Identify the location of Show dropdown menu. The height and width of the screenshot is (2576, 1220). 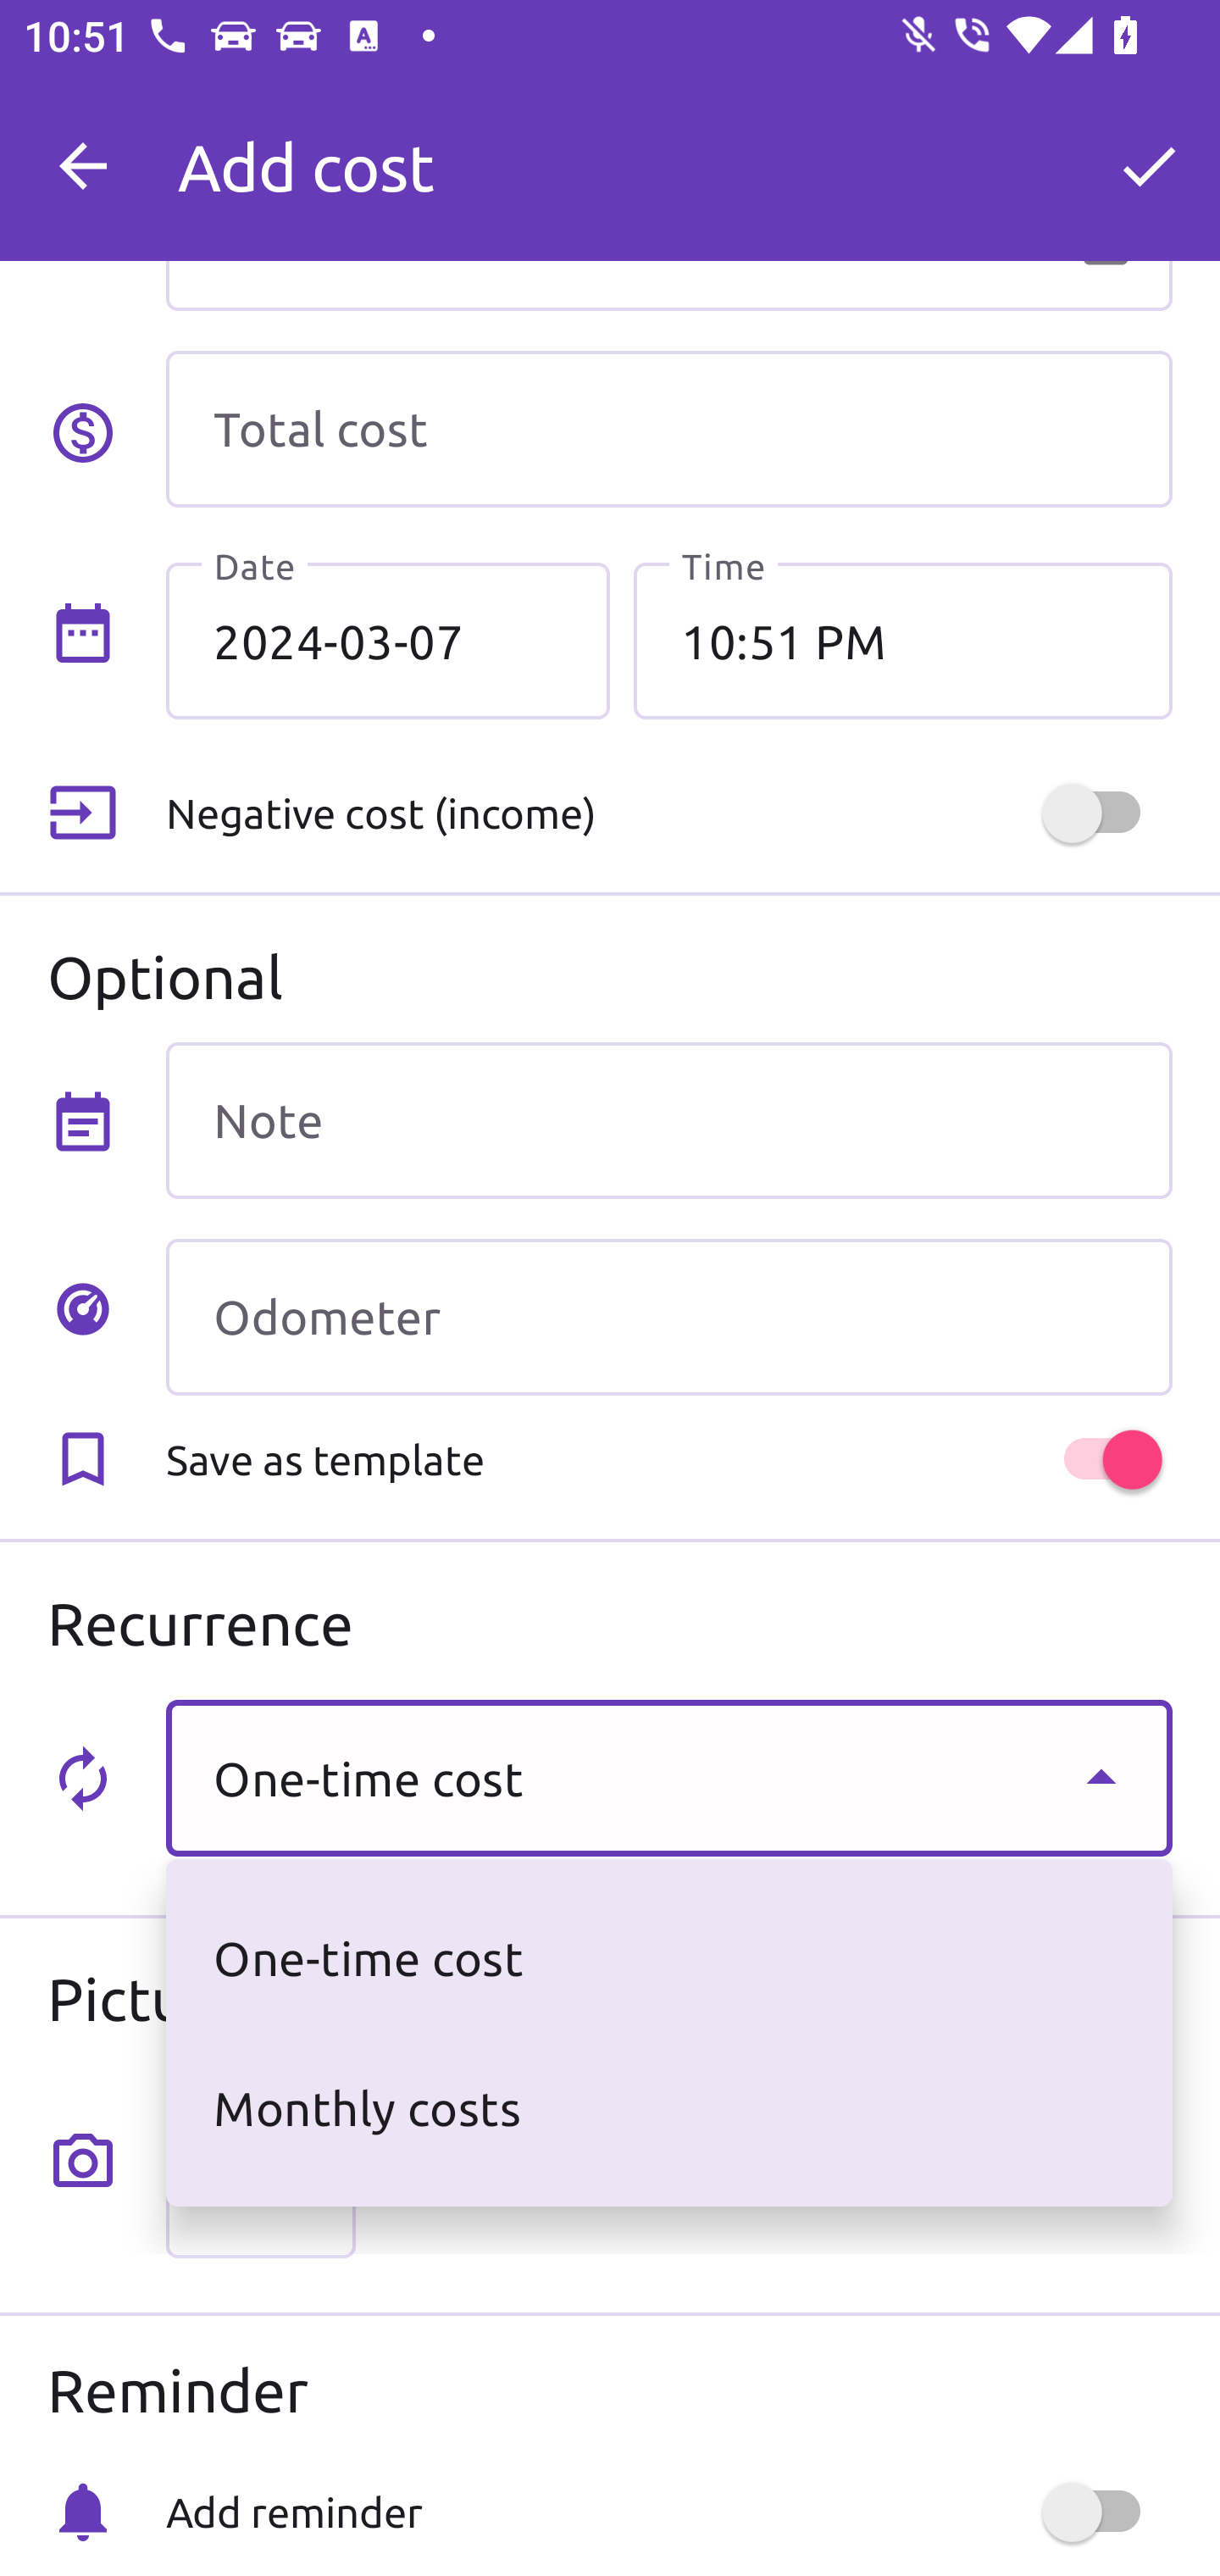
(1101, 1777).